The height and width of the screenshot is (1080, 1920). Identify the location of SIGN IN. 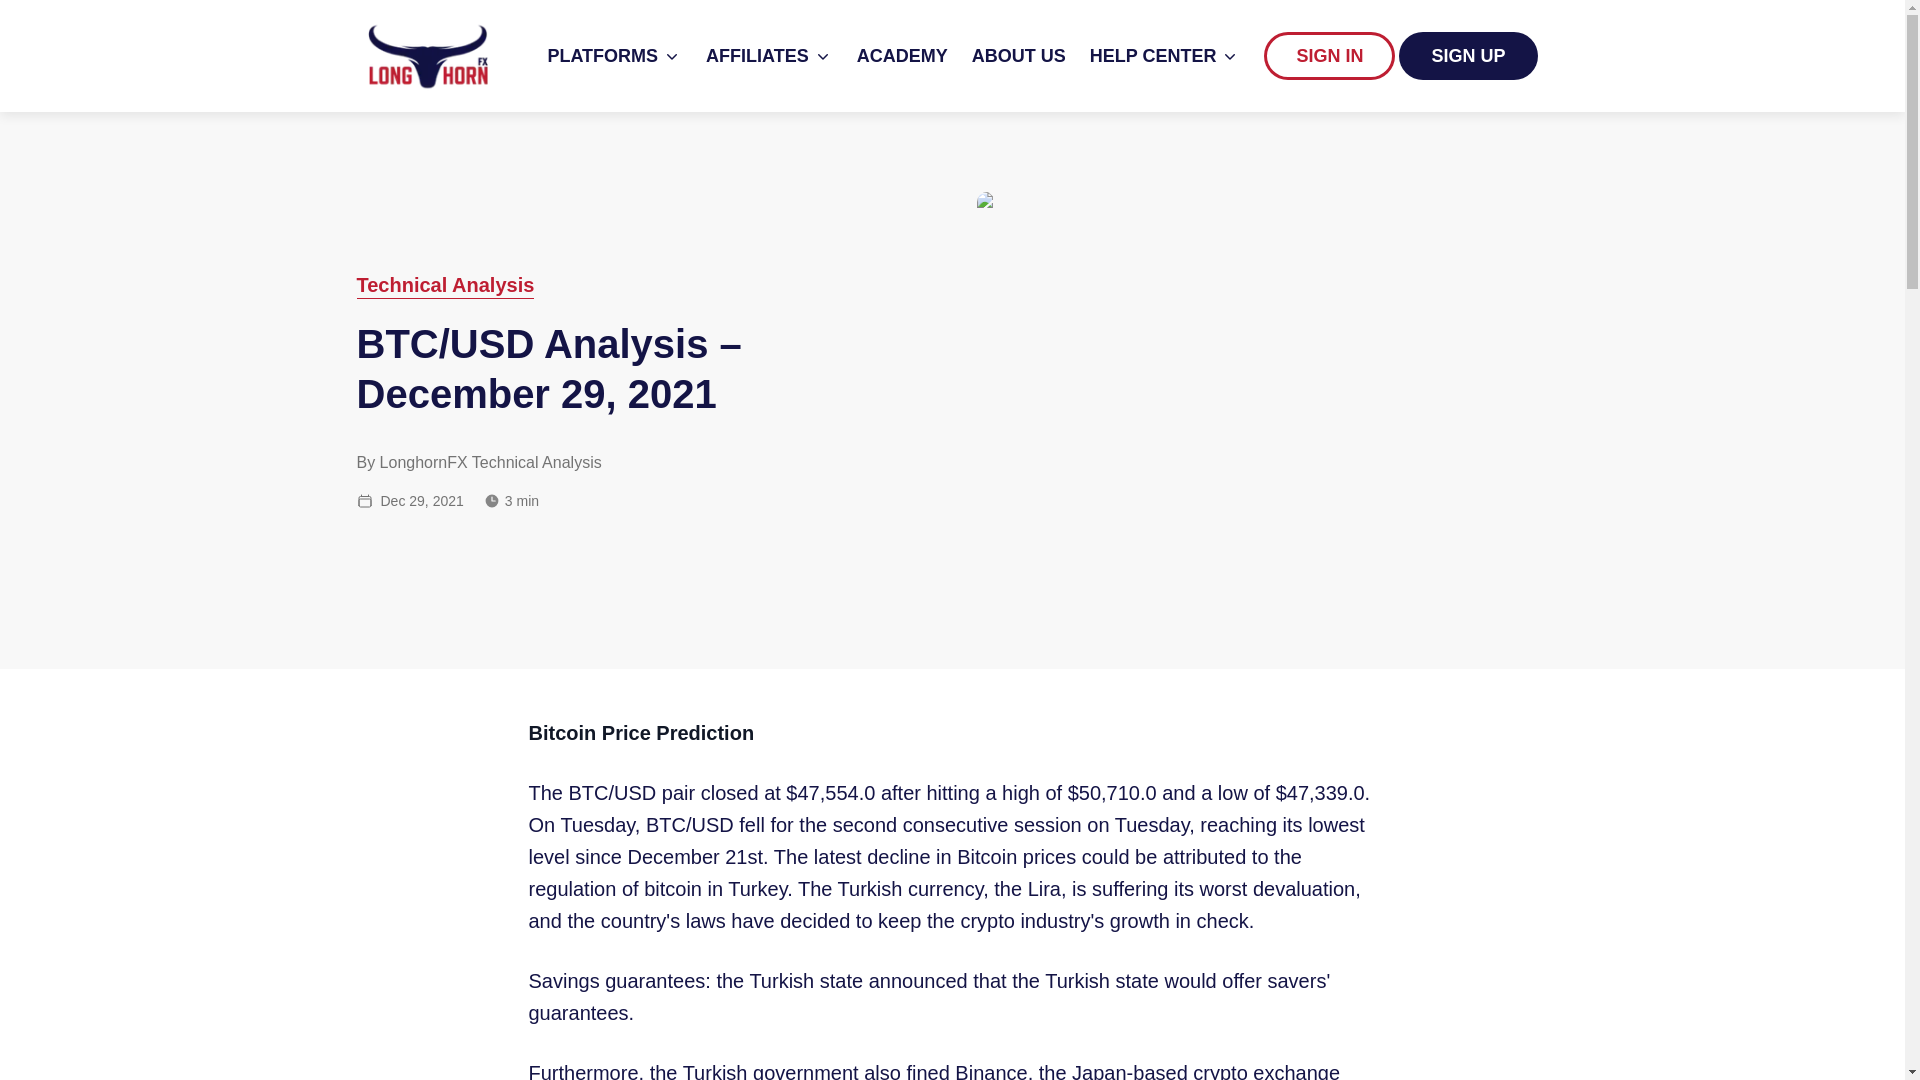
(1329, 56).